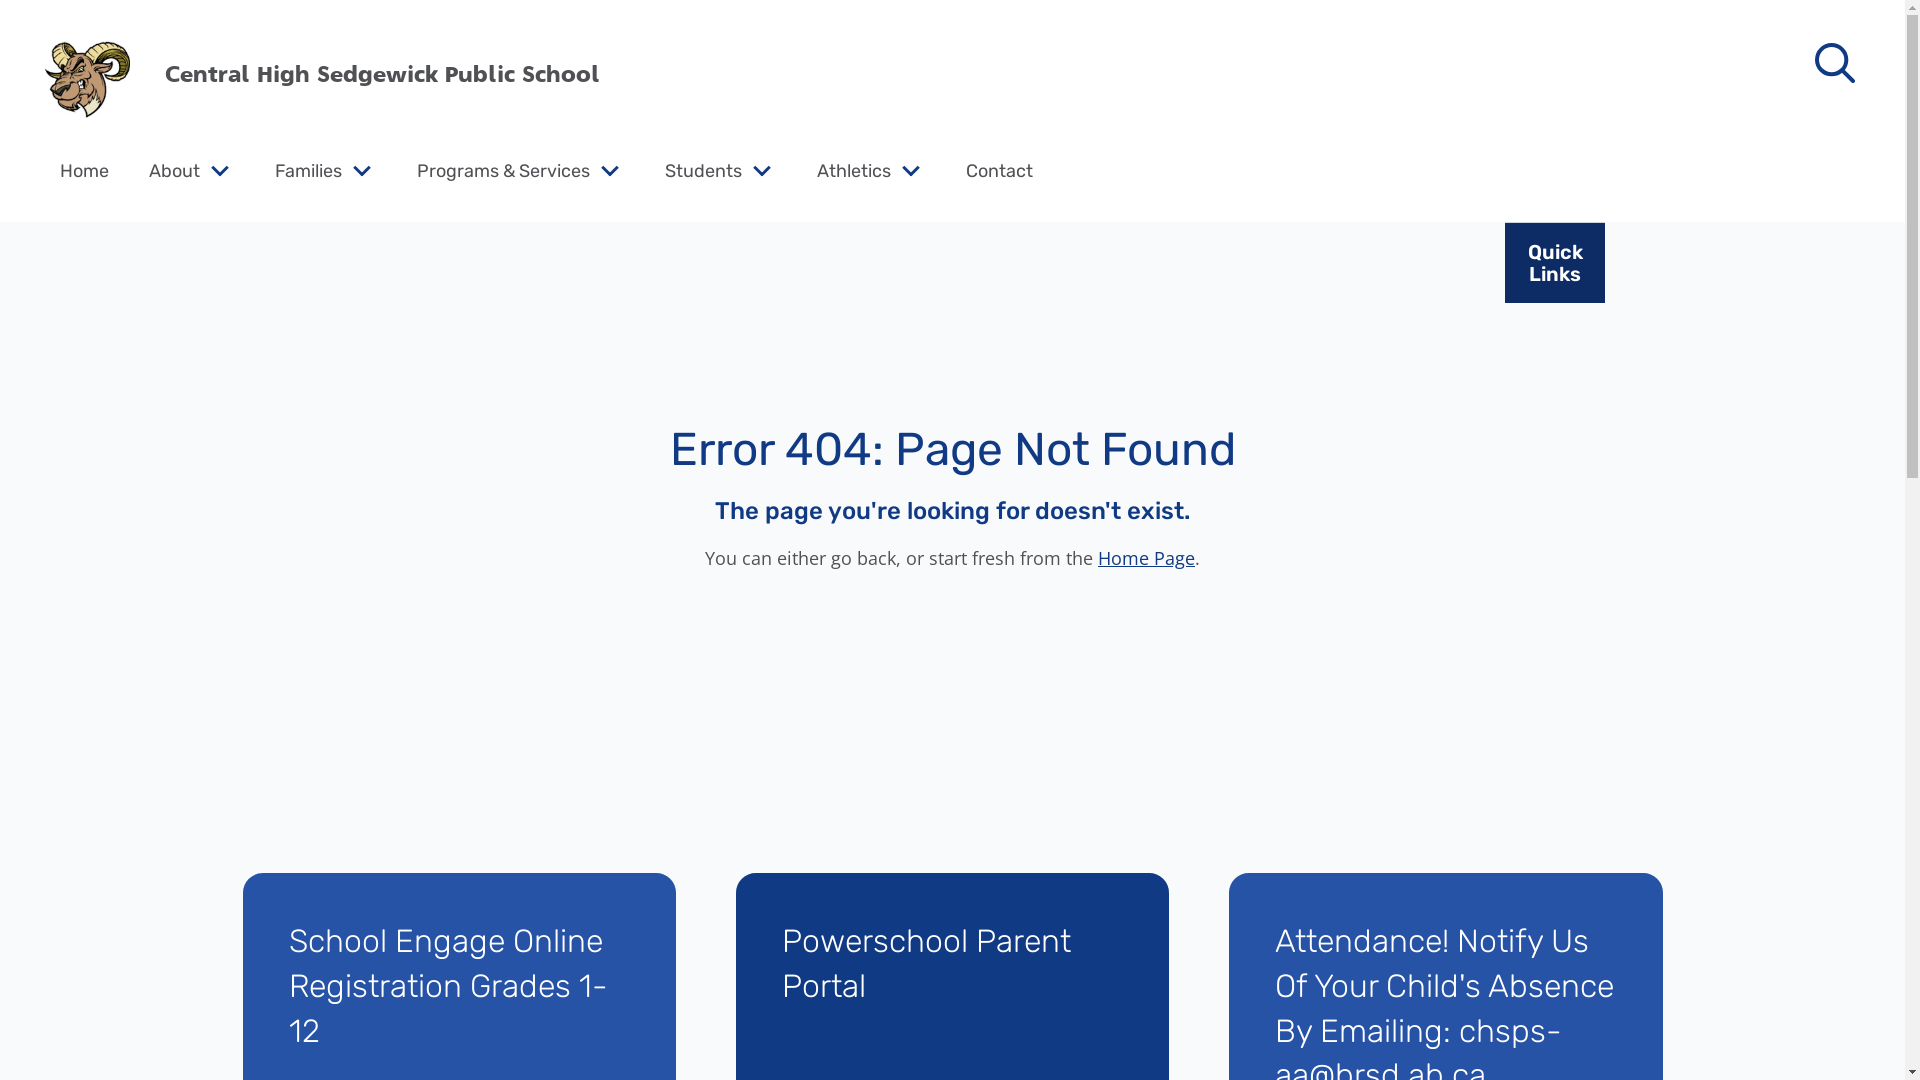  I want to click on Programs & Services, so click(504, 170).